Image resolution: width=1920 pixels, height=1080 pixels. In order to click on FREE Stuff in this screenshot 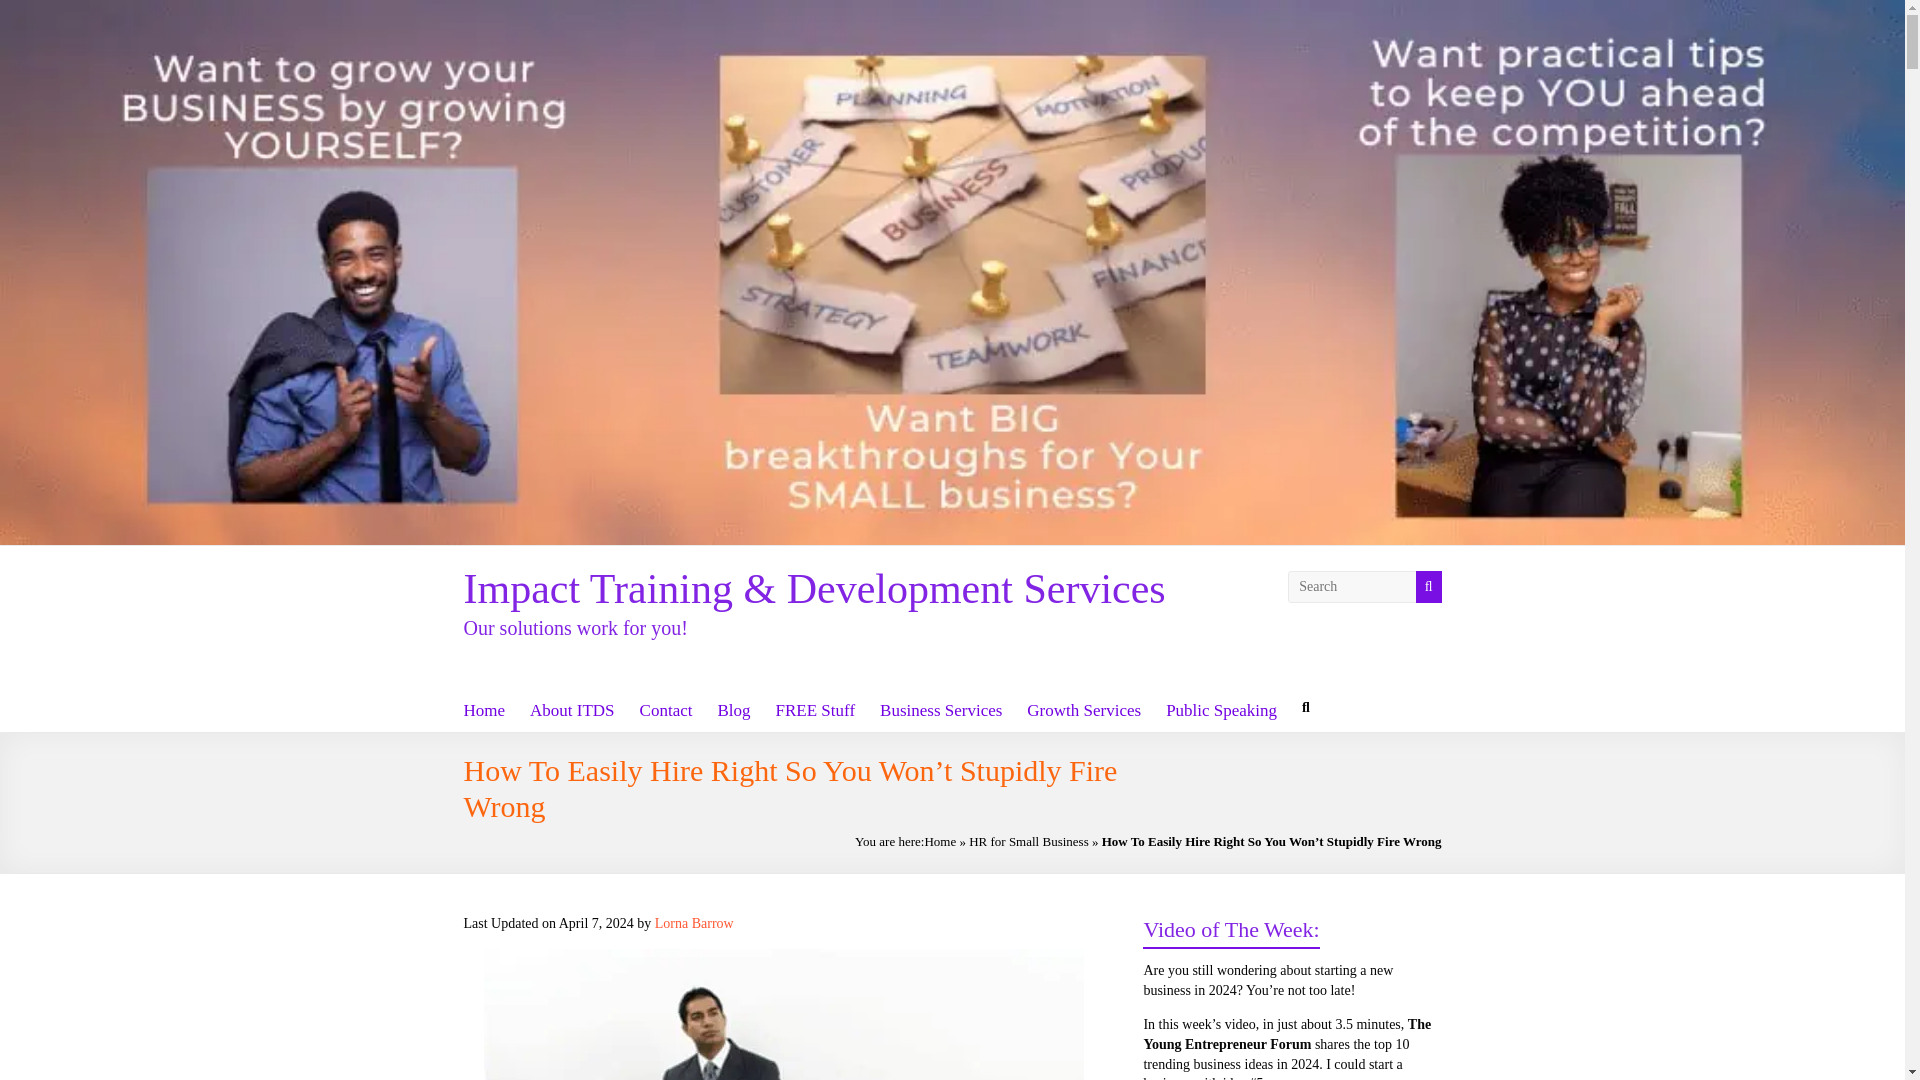, I will do `click(816, 710)`.